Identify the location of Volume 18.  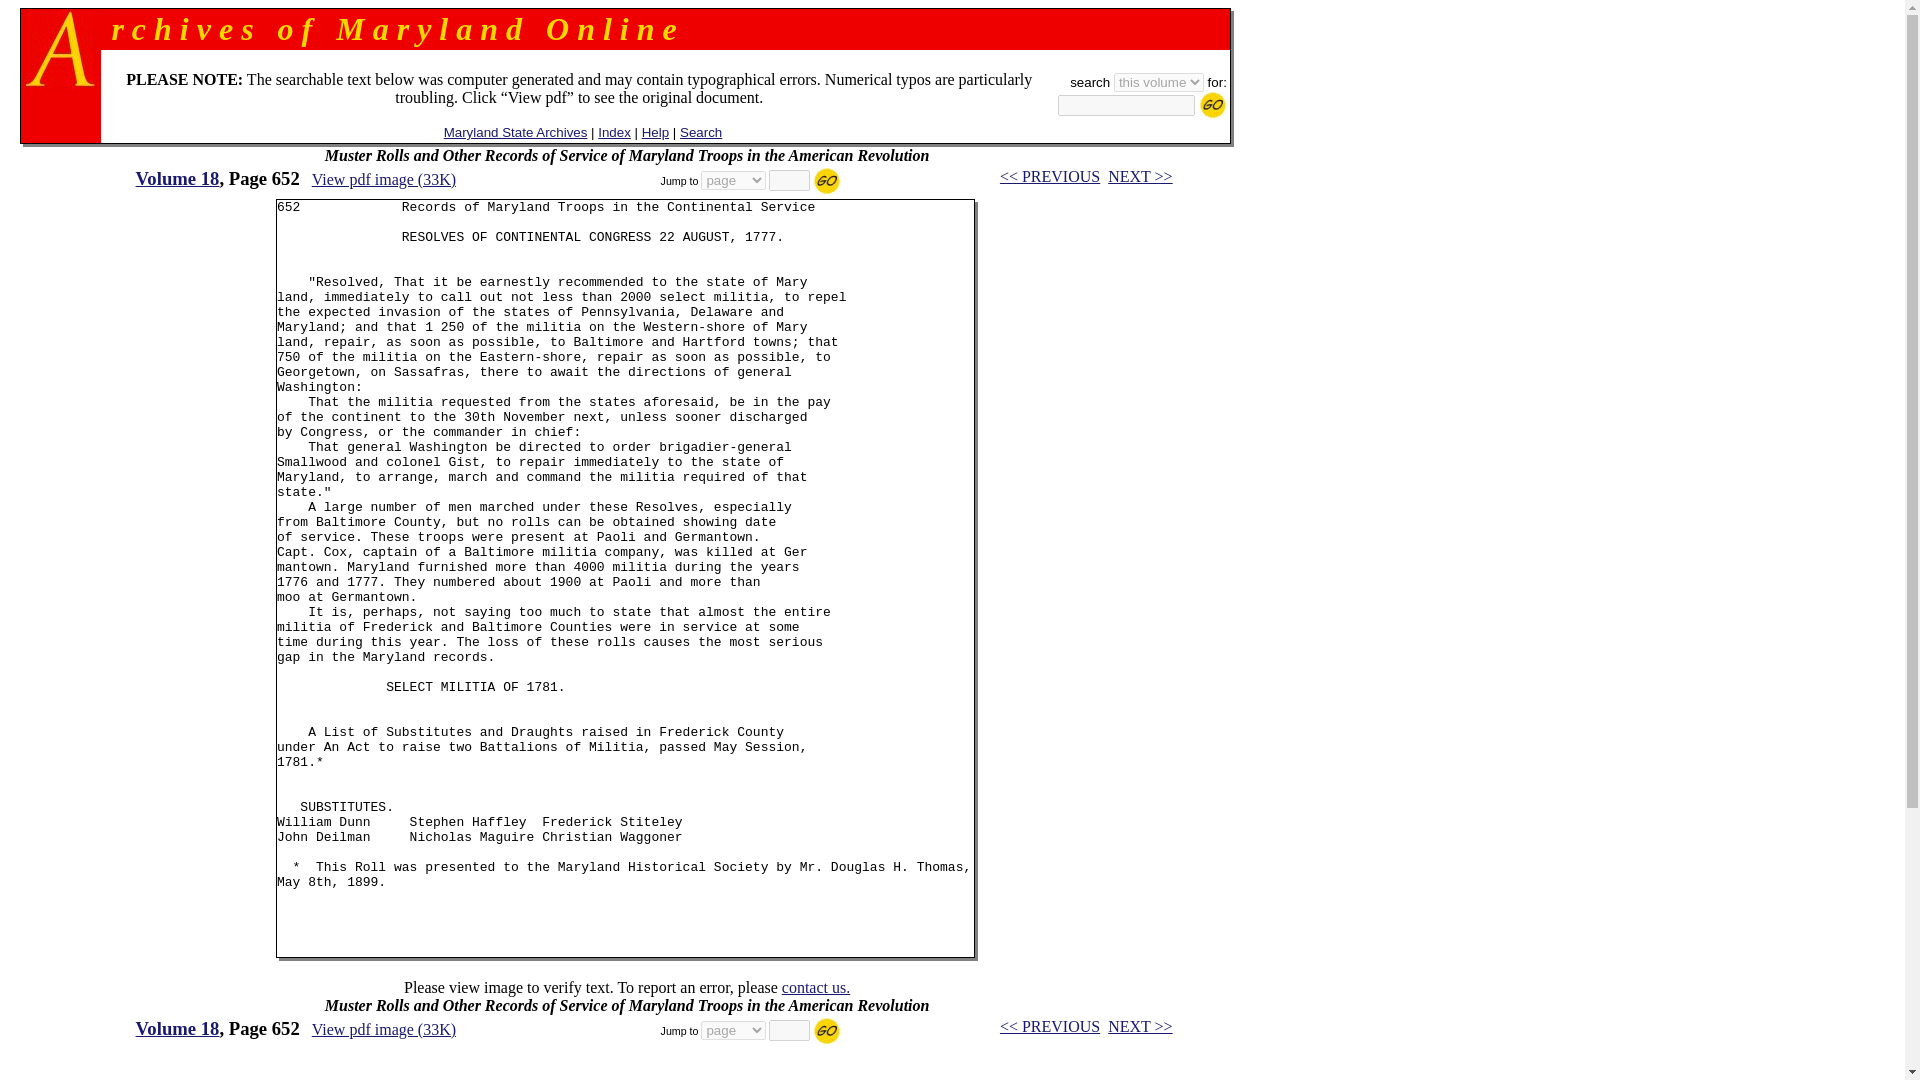
(178, 1028).